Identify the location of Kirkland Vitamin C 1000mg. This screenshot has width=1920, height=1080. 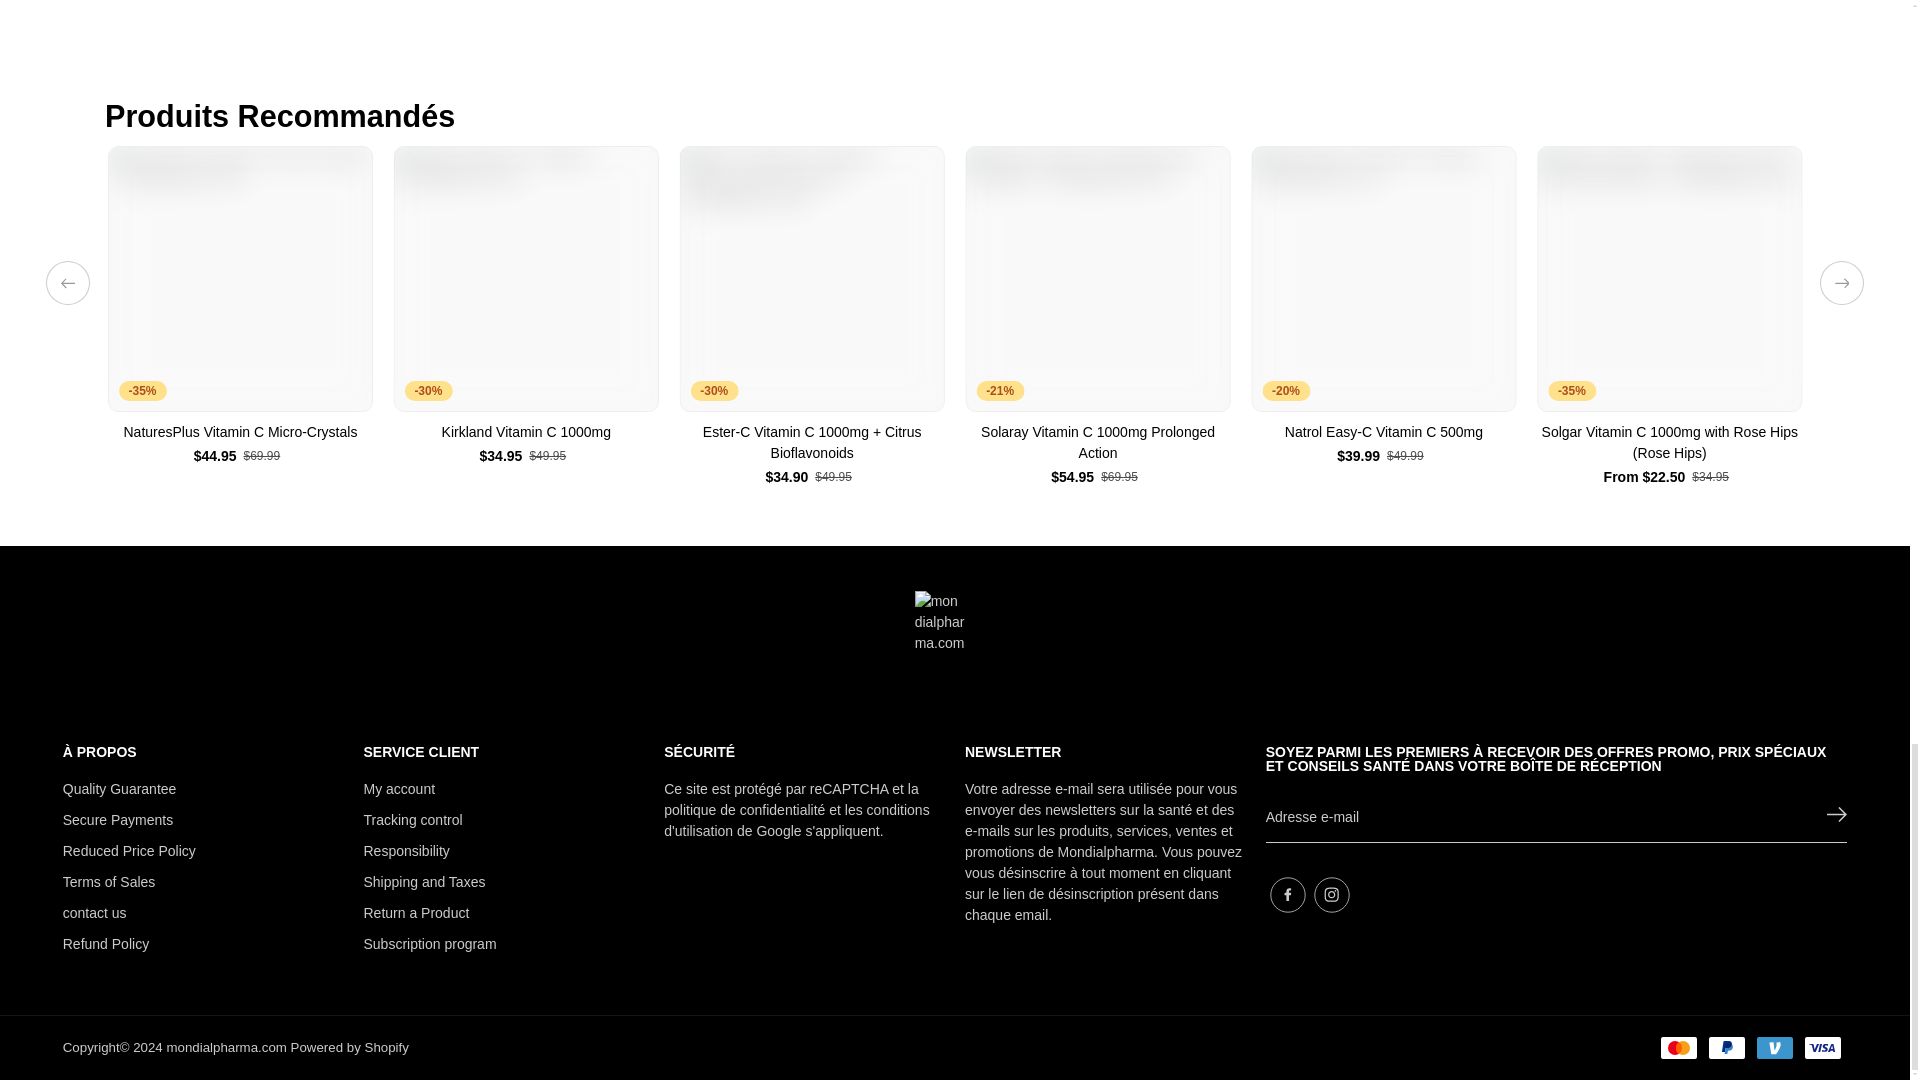
(526, 278).